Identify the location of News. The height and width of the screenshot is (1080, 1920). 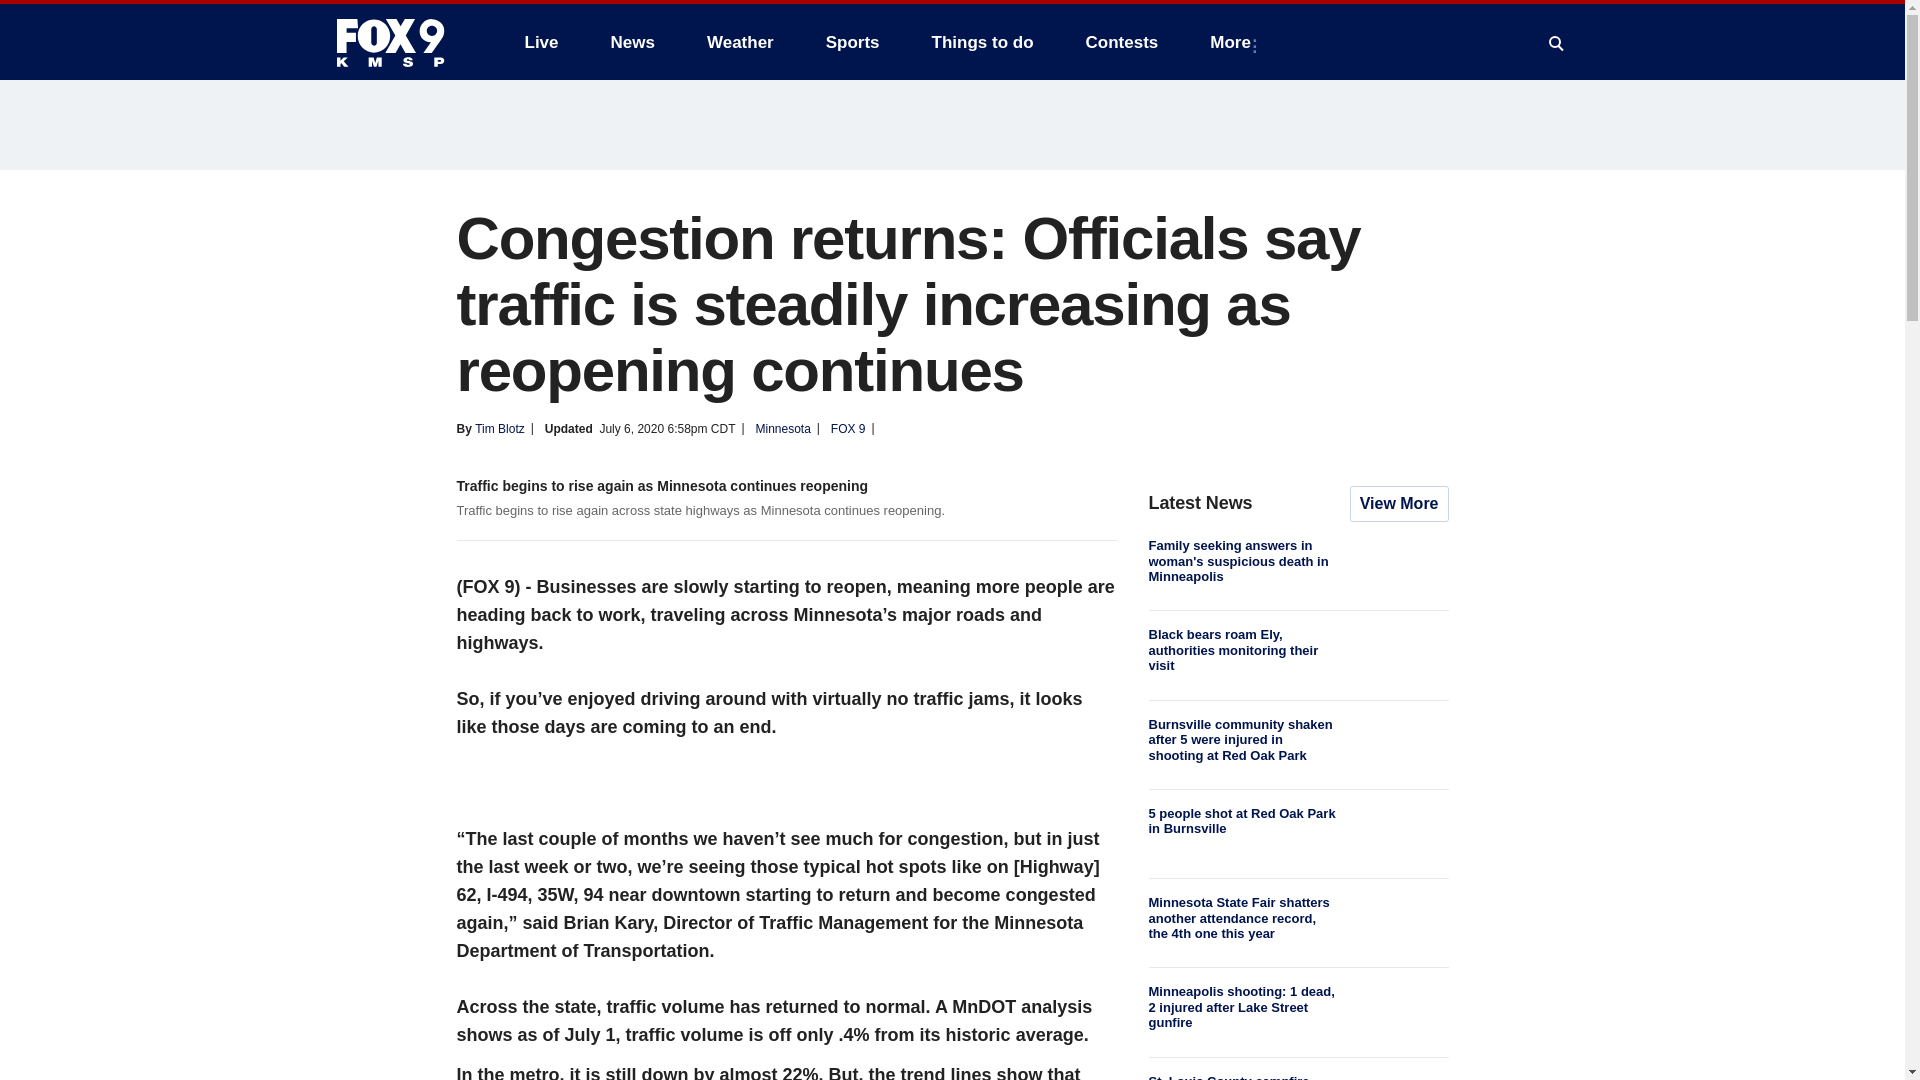
(632, 42).